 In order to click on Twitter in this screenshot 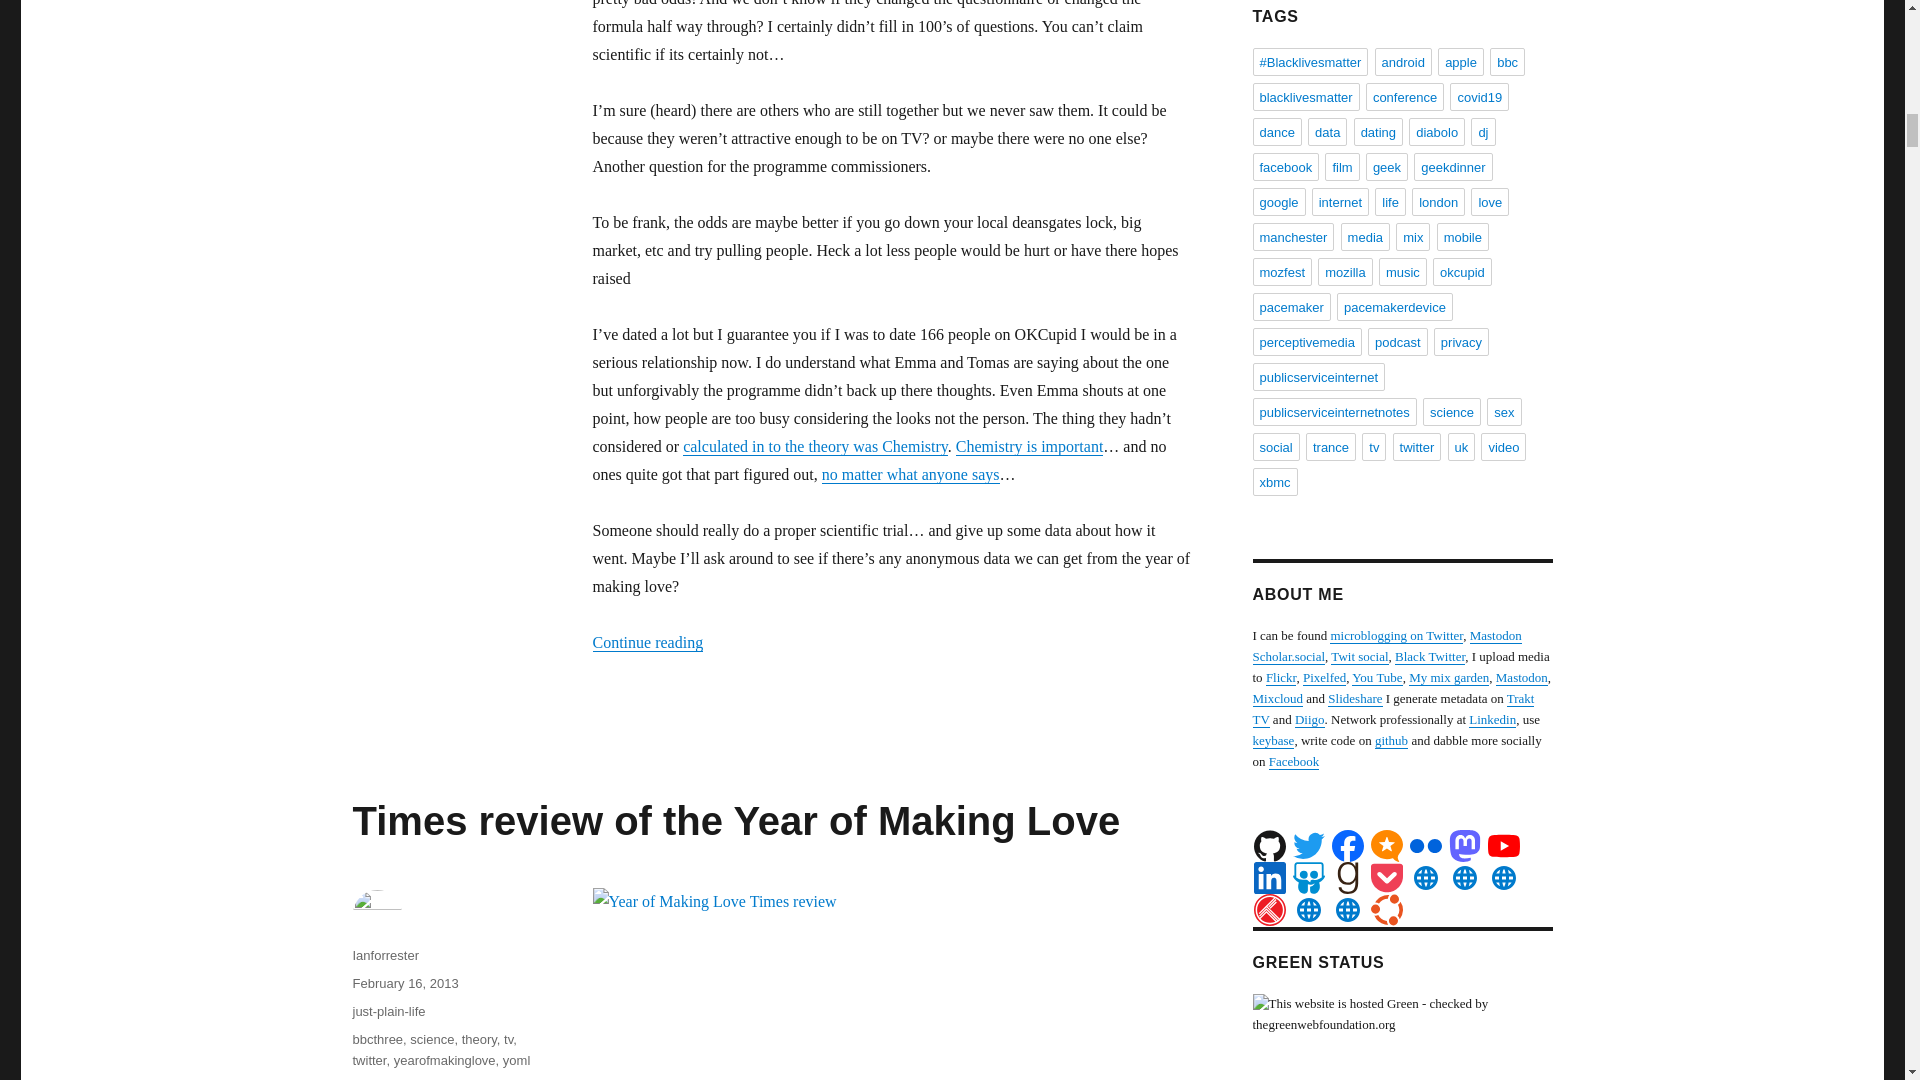, I will do `click(1308, 846)`.